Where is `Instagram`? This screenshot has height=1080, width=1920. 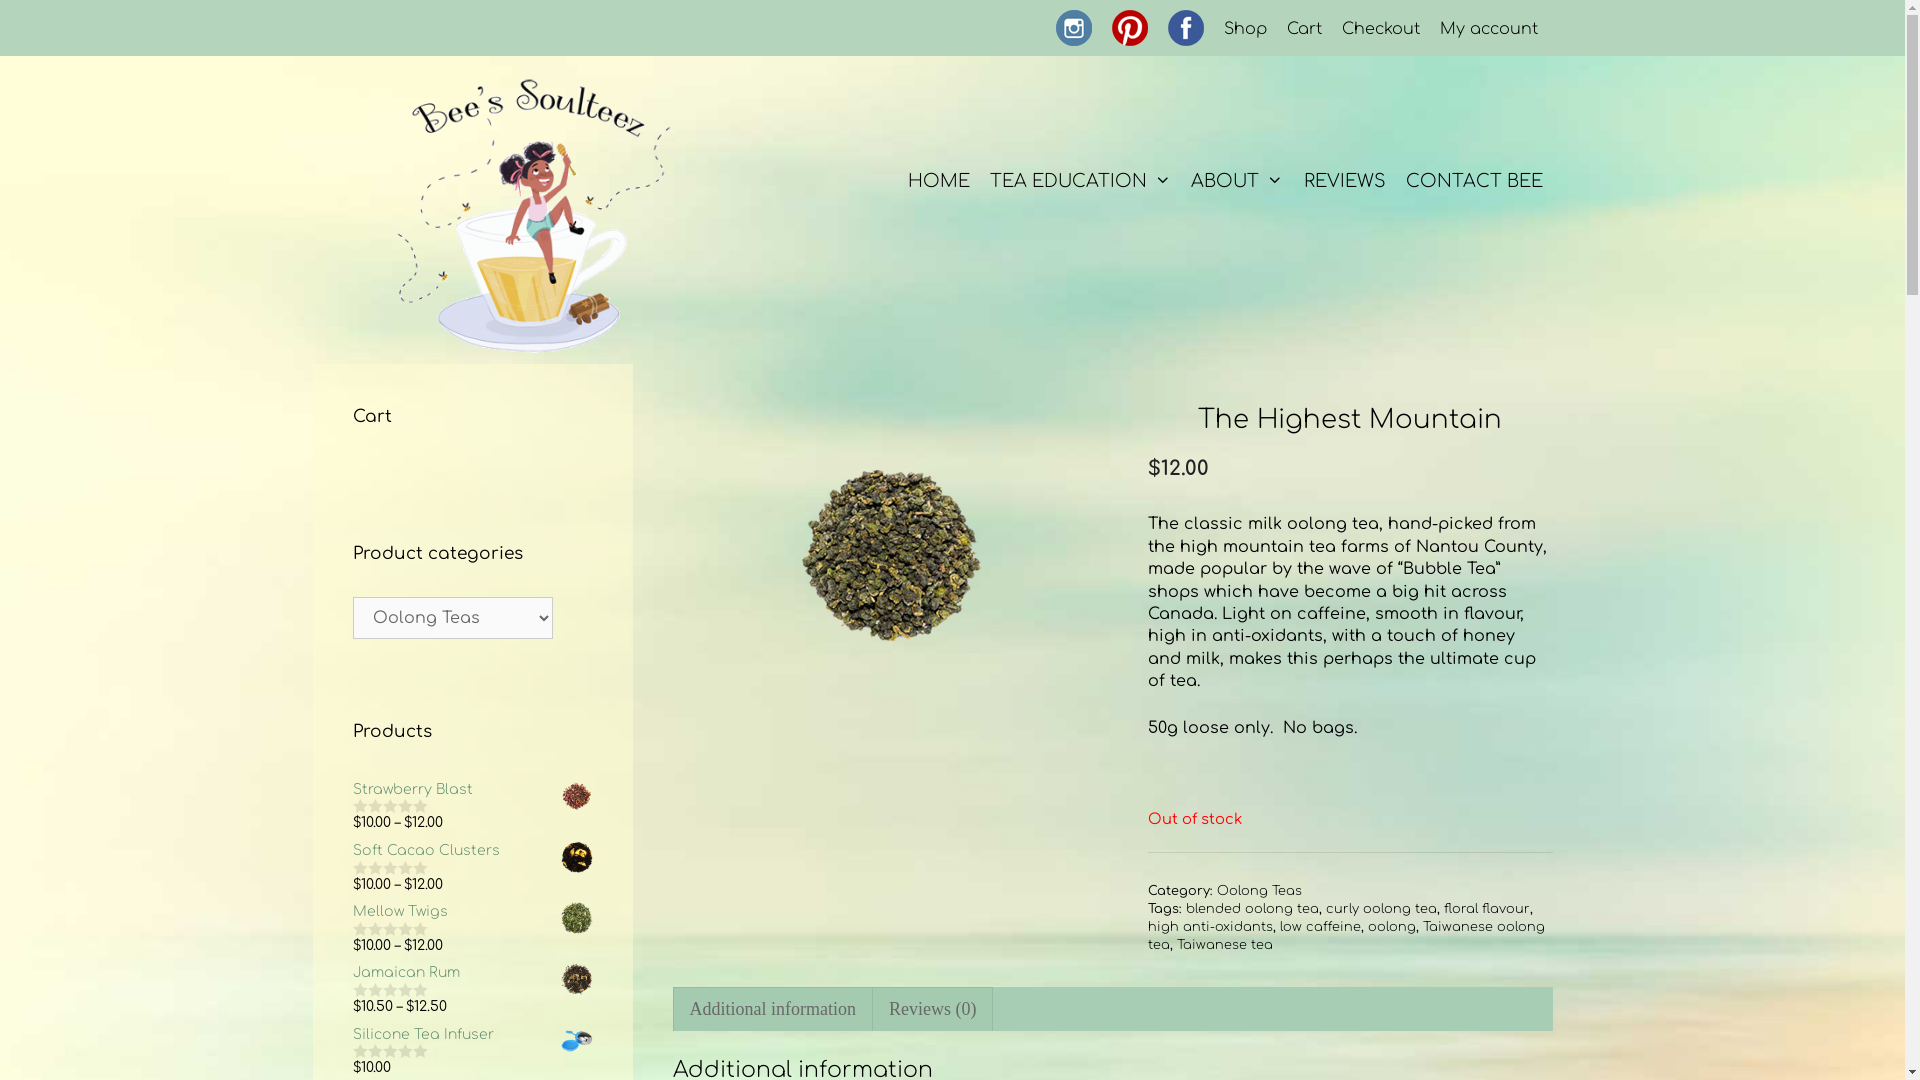 Instagram is located at coordinates (1074, 27).